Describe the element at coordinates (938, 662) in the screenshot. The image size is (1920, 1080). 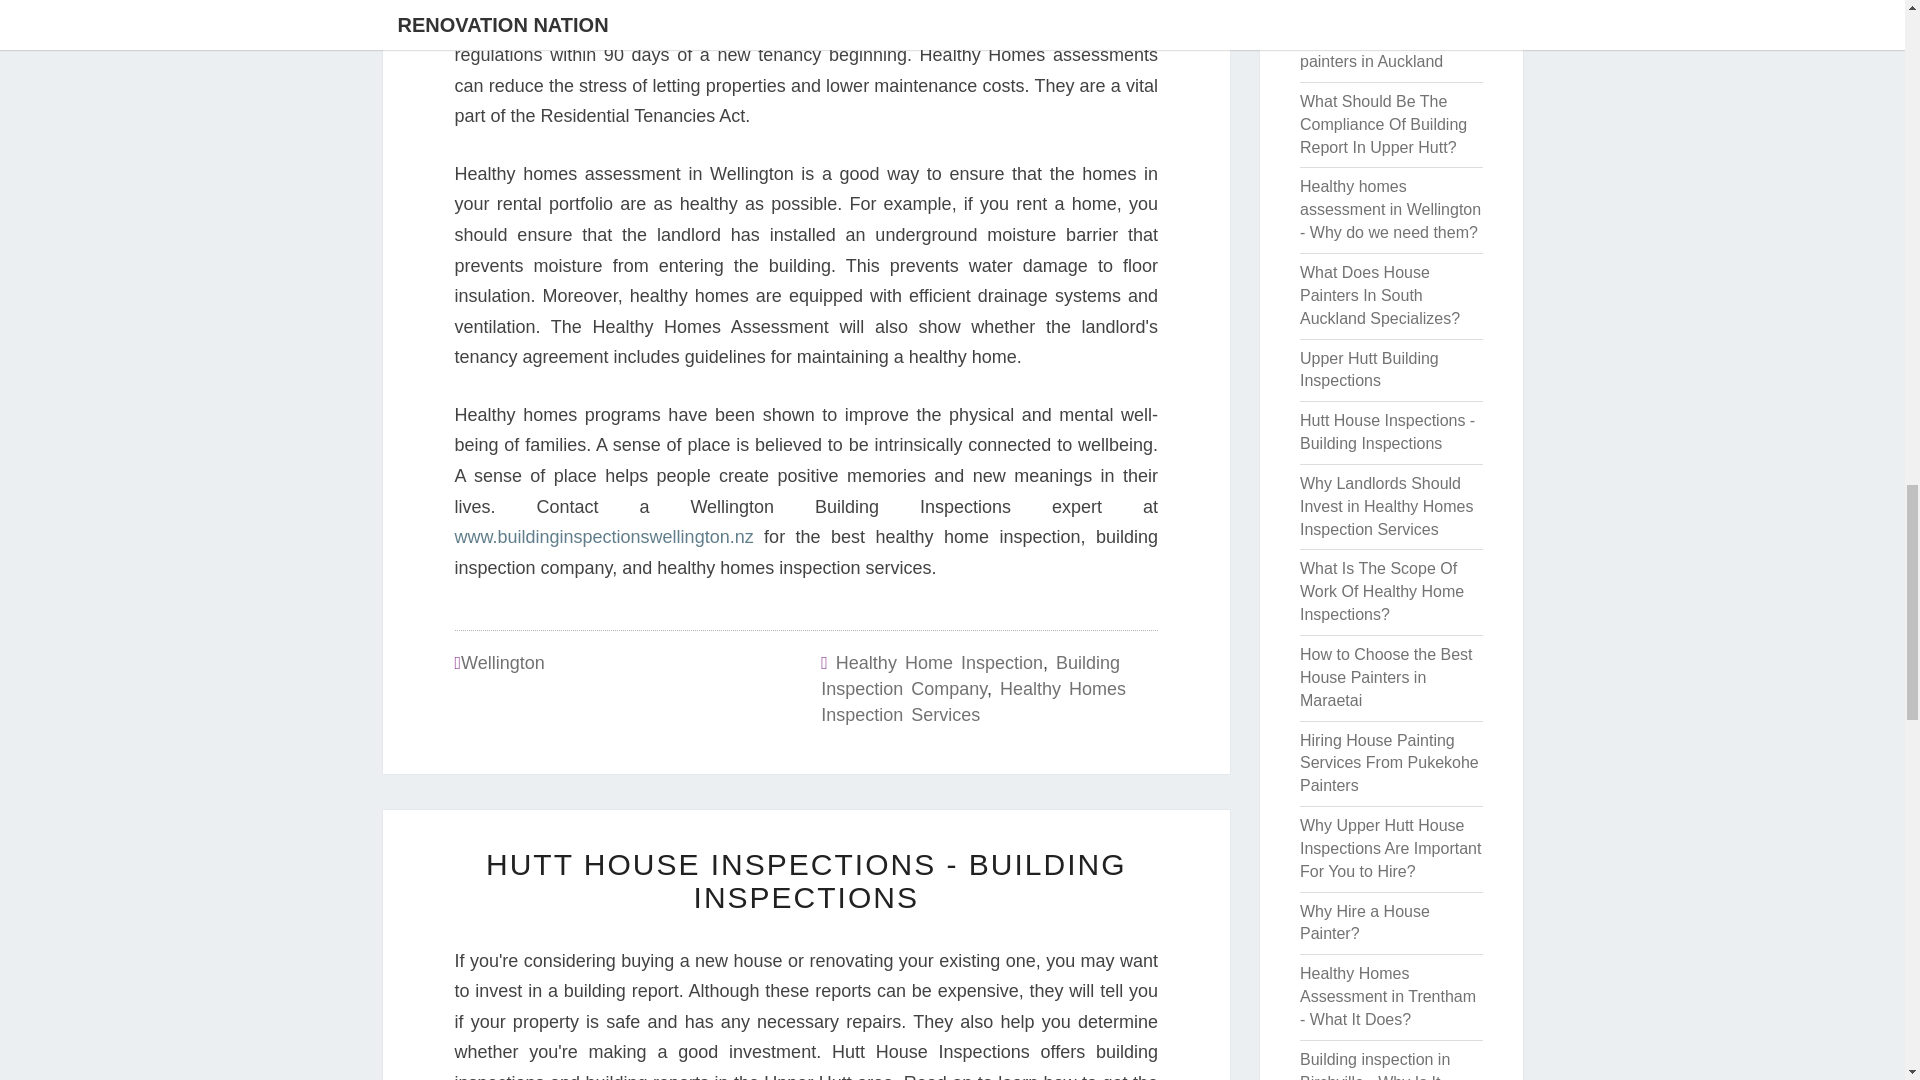
I see `Healthy Home Inspection` at that location.